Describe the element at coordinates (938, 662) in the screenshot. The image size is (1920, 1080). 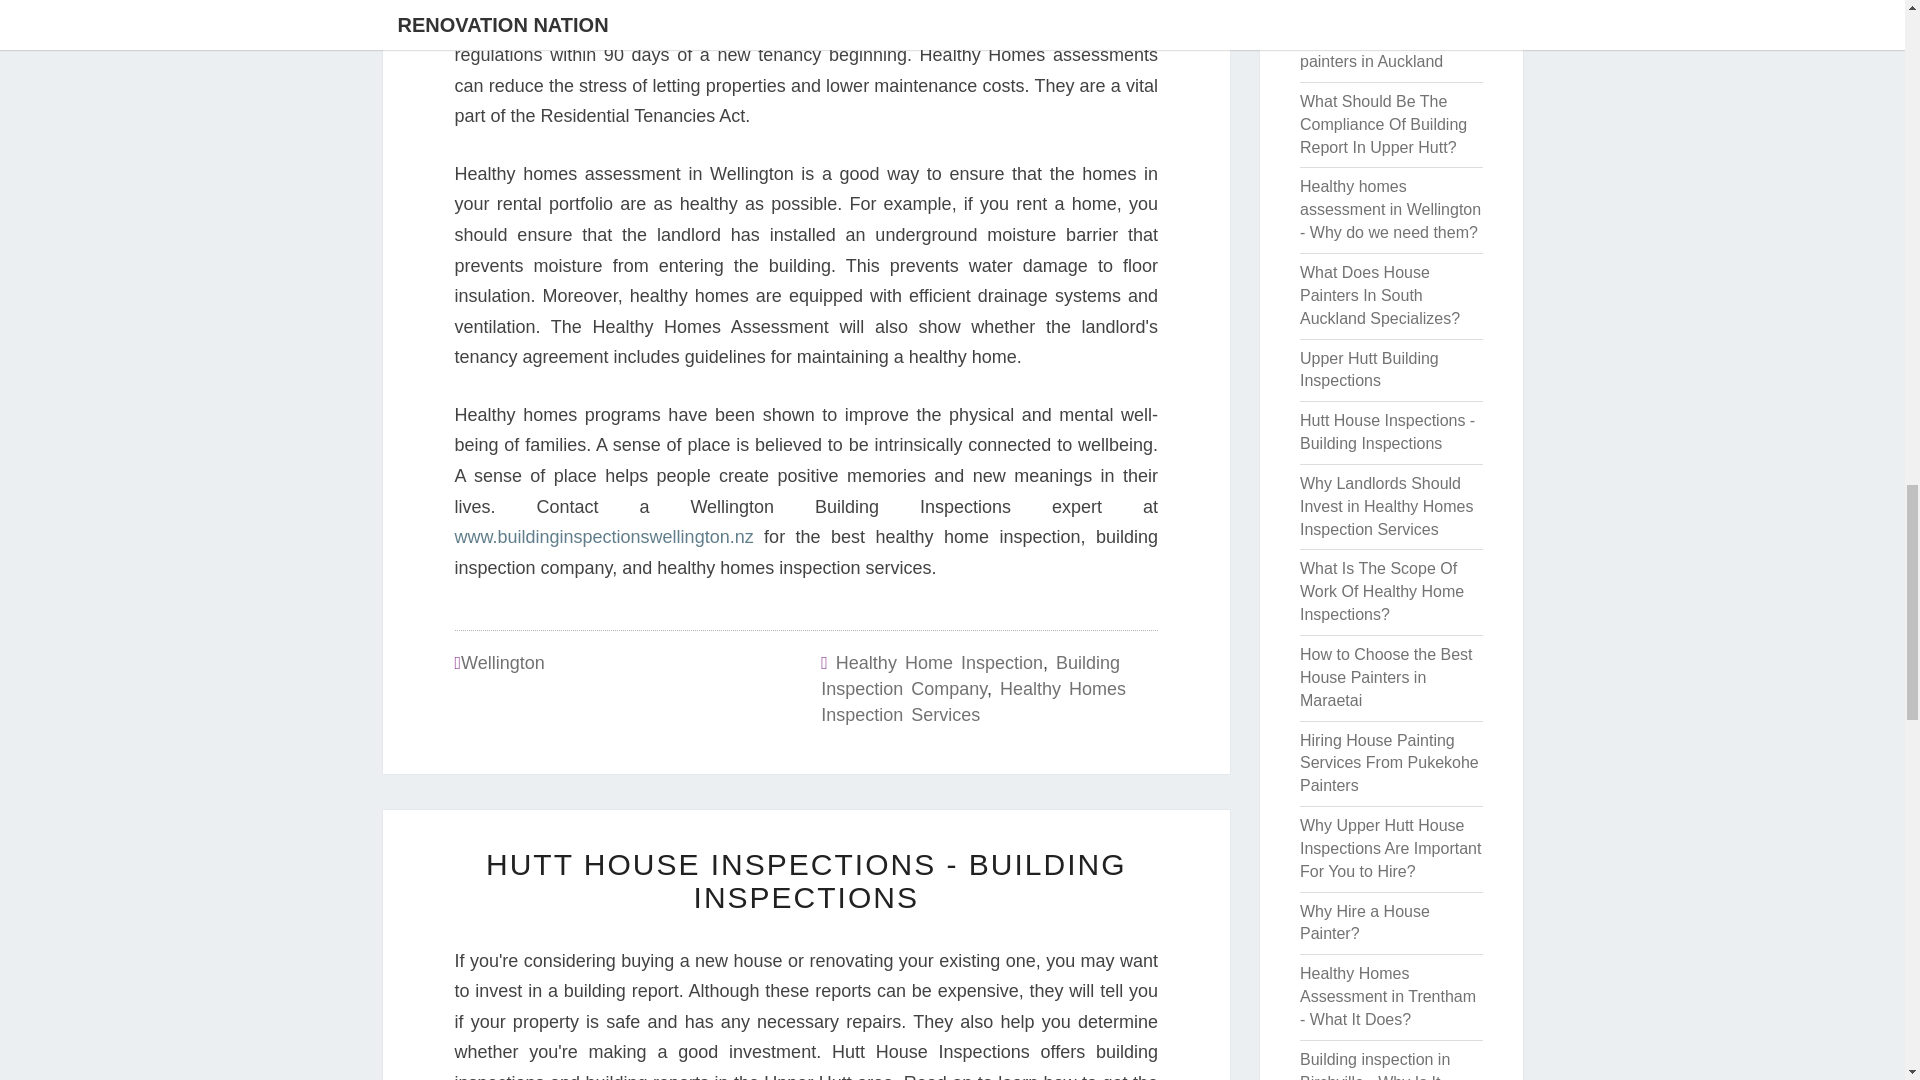
I see `Healthy Home Inspection` at that location.